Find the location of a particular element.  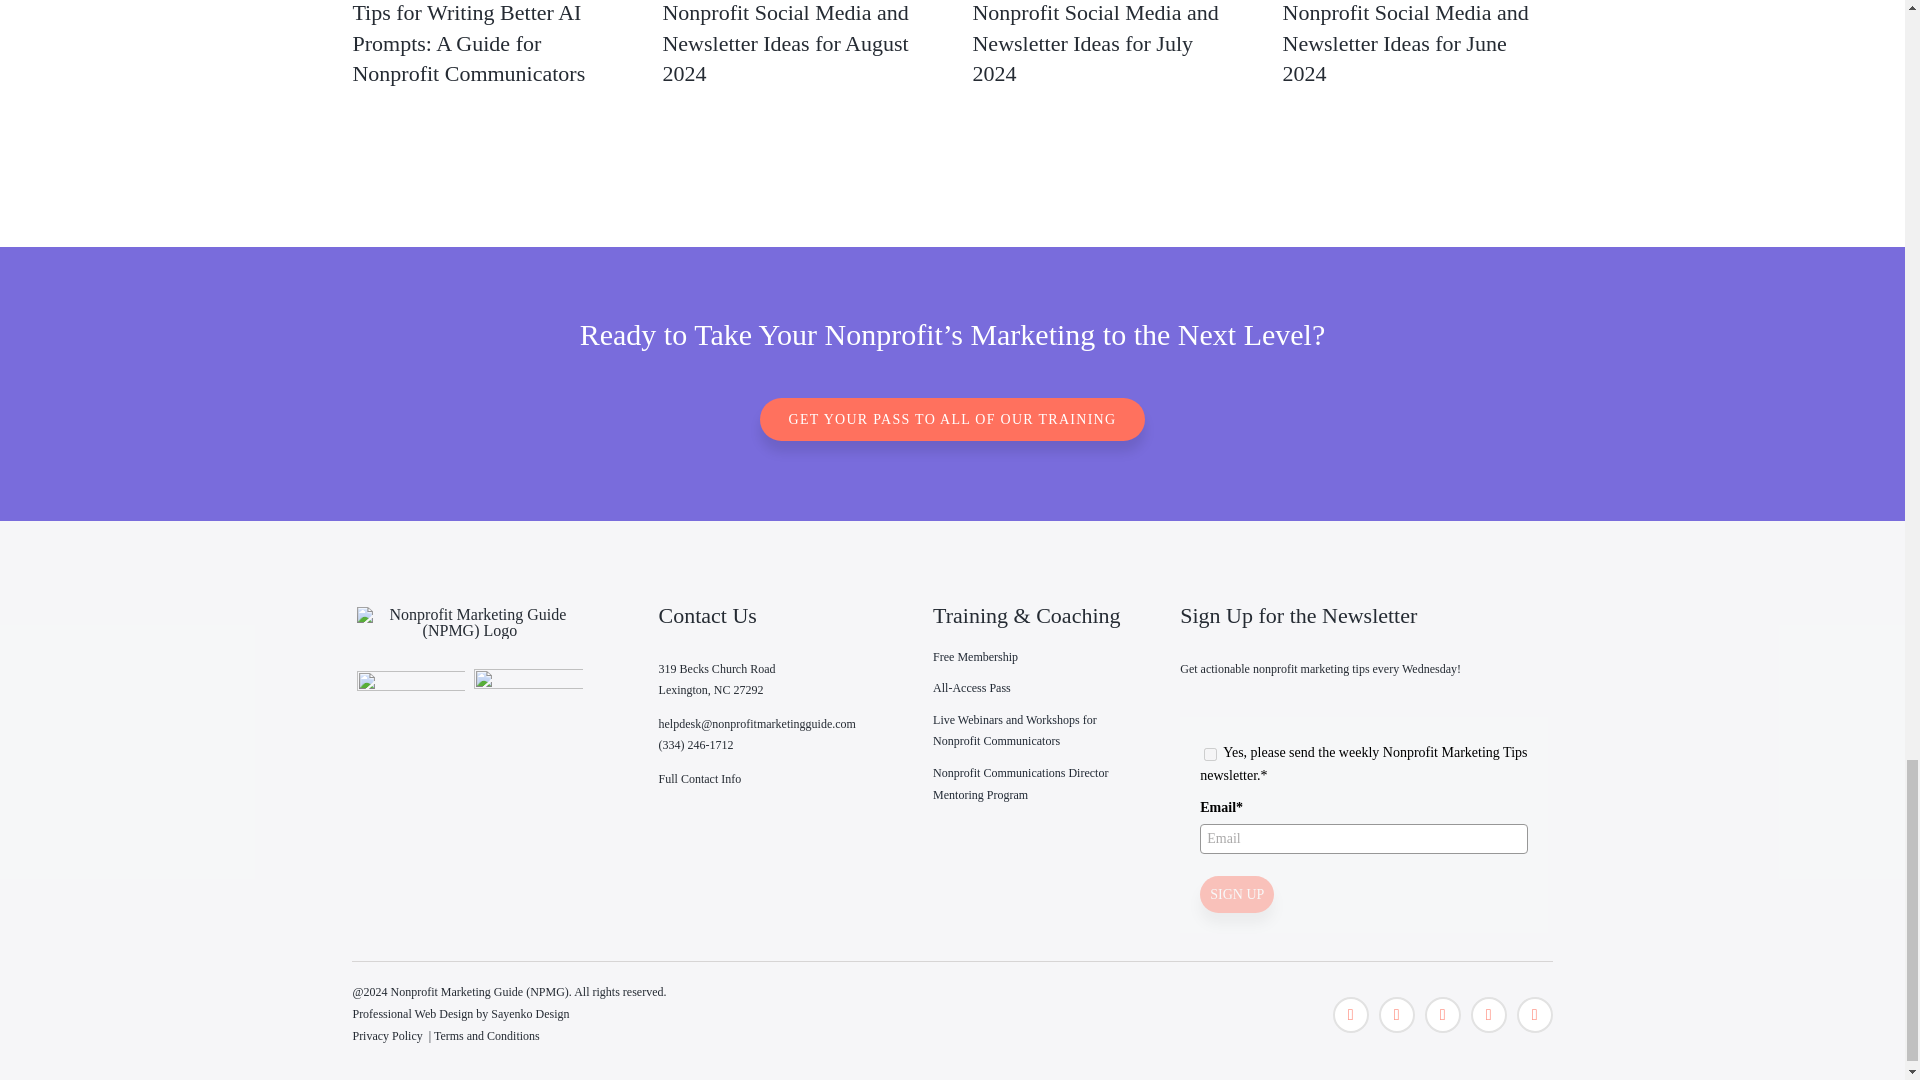

Nonprofit Social Media and Newsletter Ideas for August 2024 is located at coordinates (785, 44).